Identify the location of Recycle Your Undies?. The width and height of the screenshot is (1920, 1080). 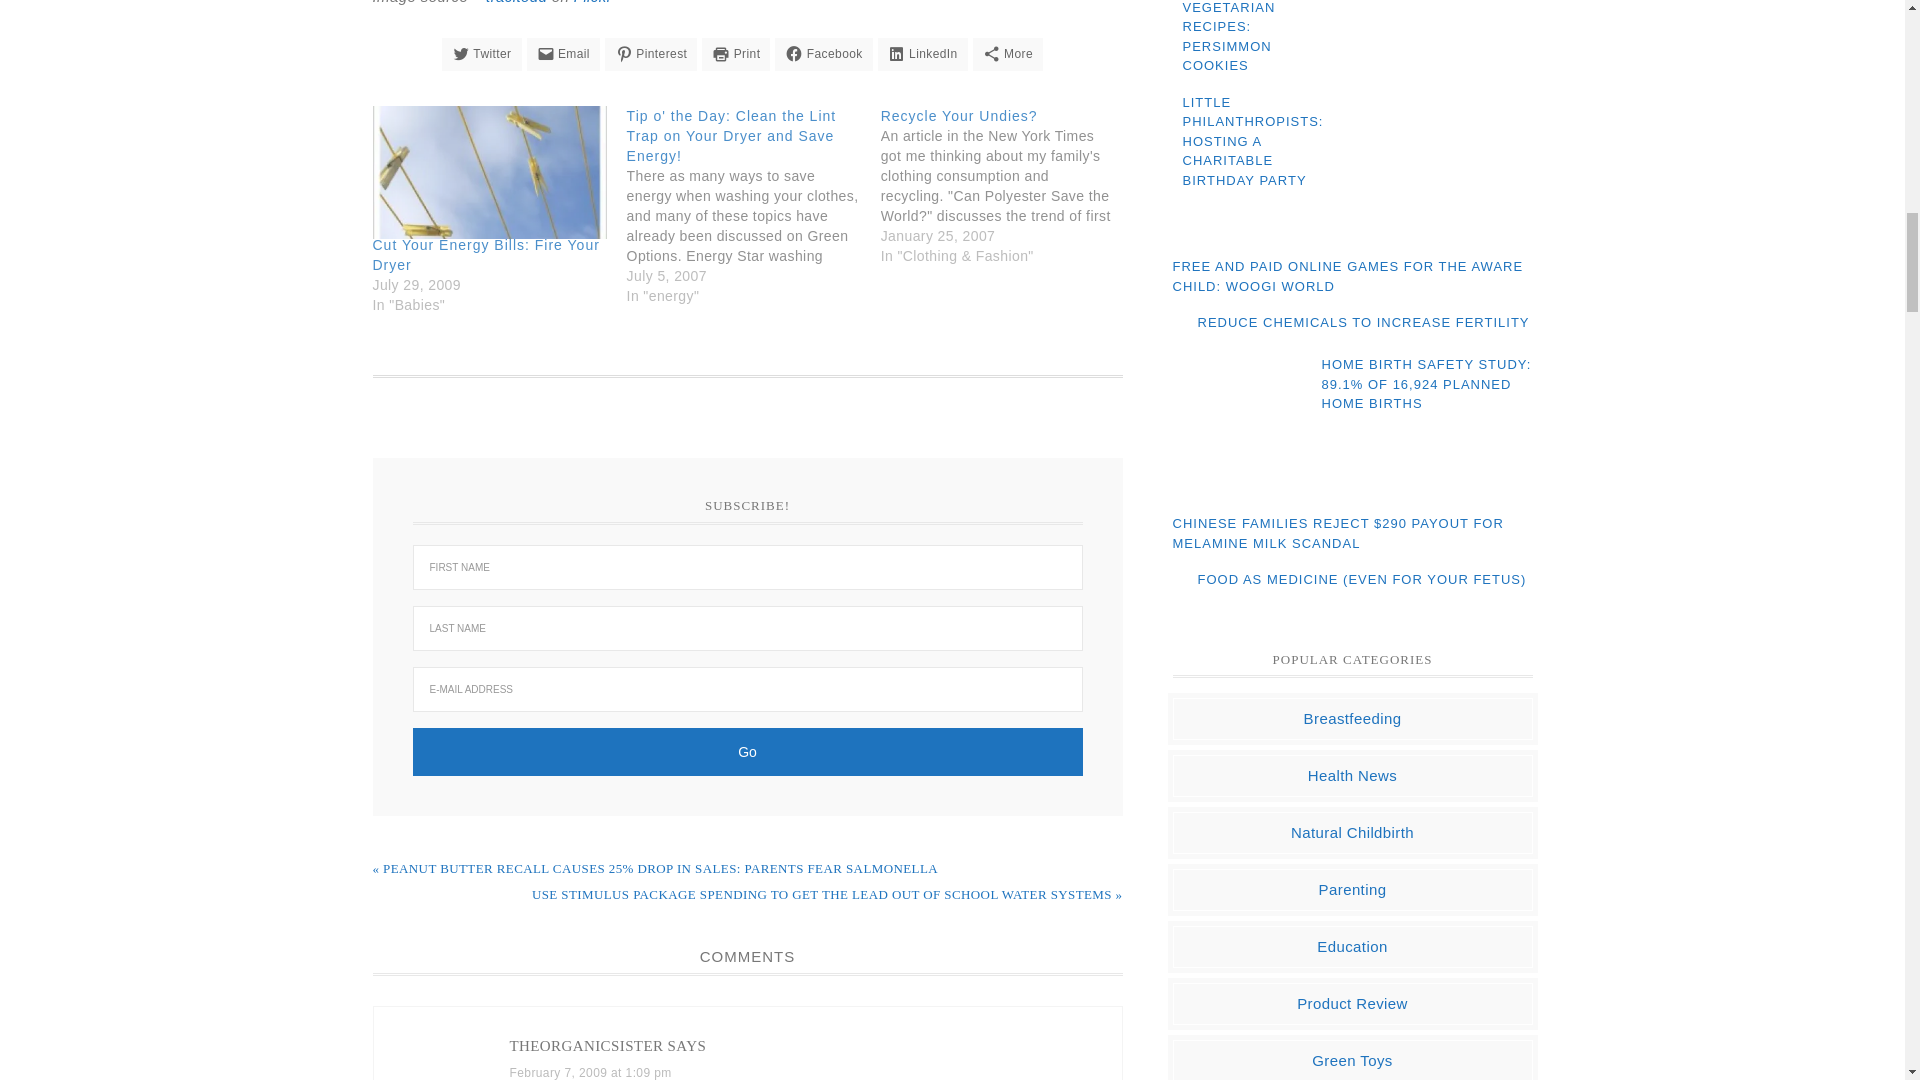
(960, 116).